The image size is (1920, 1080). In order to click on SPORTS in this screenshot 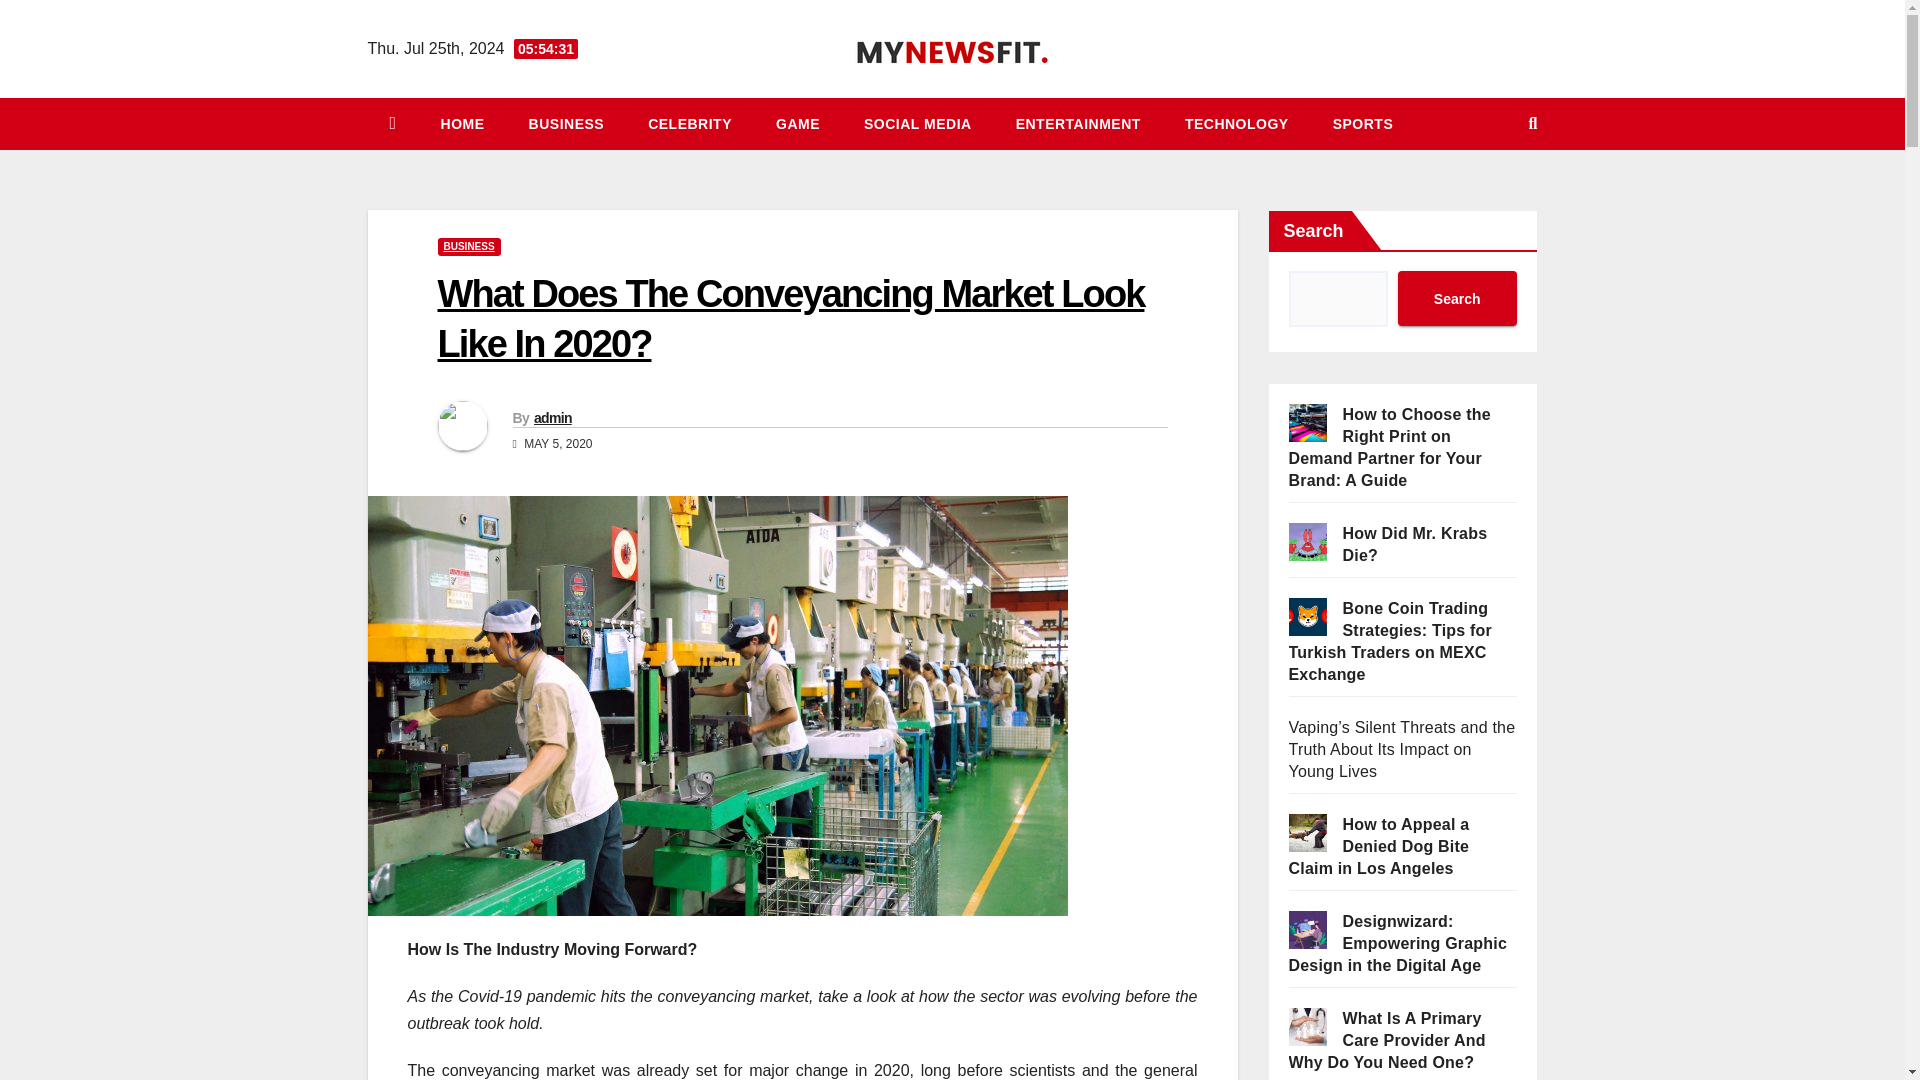, I will do `click(1364, 124)`.